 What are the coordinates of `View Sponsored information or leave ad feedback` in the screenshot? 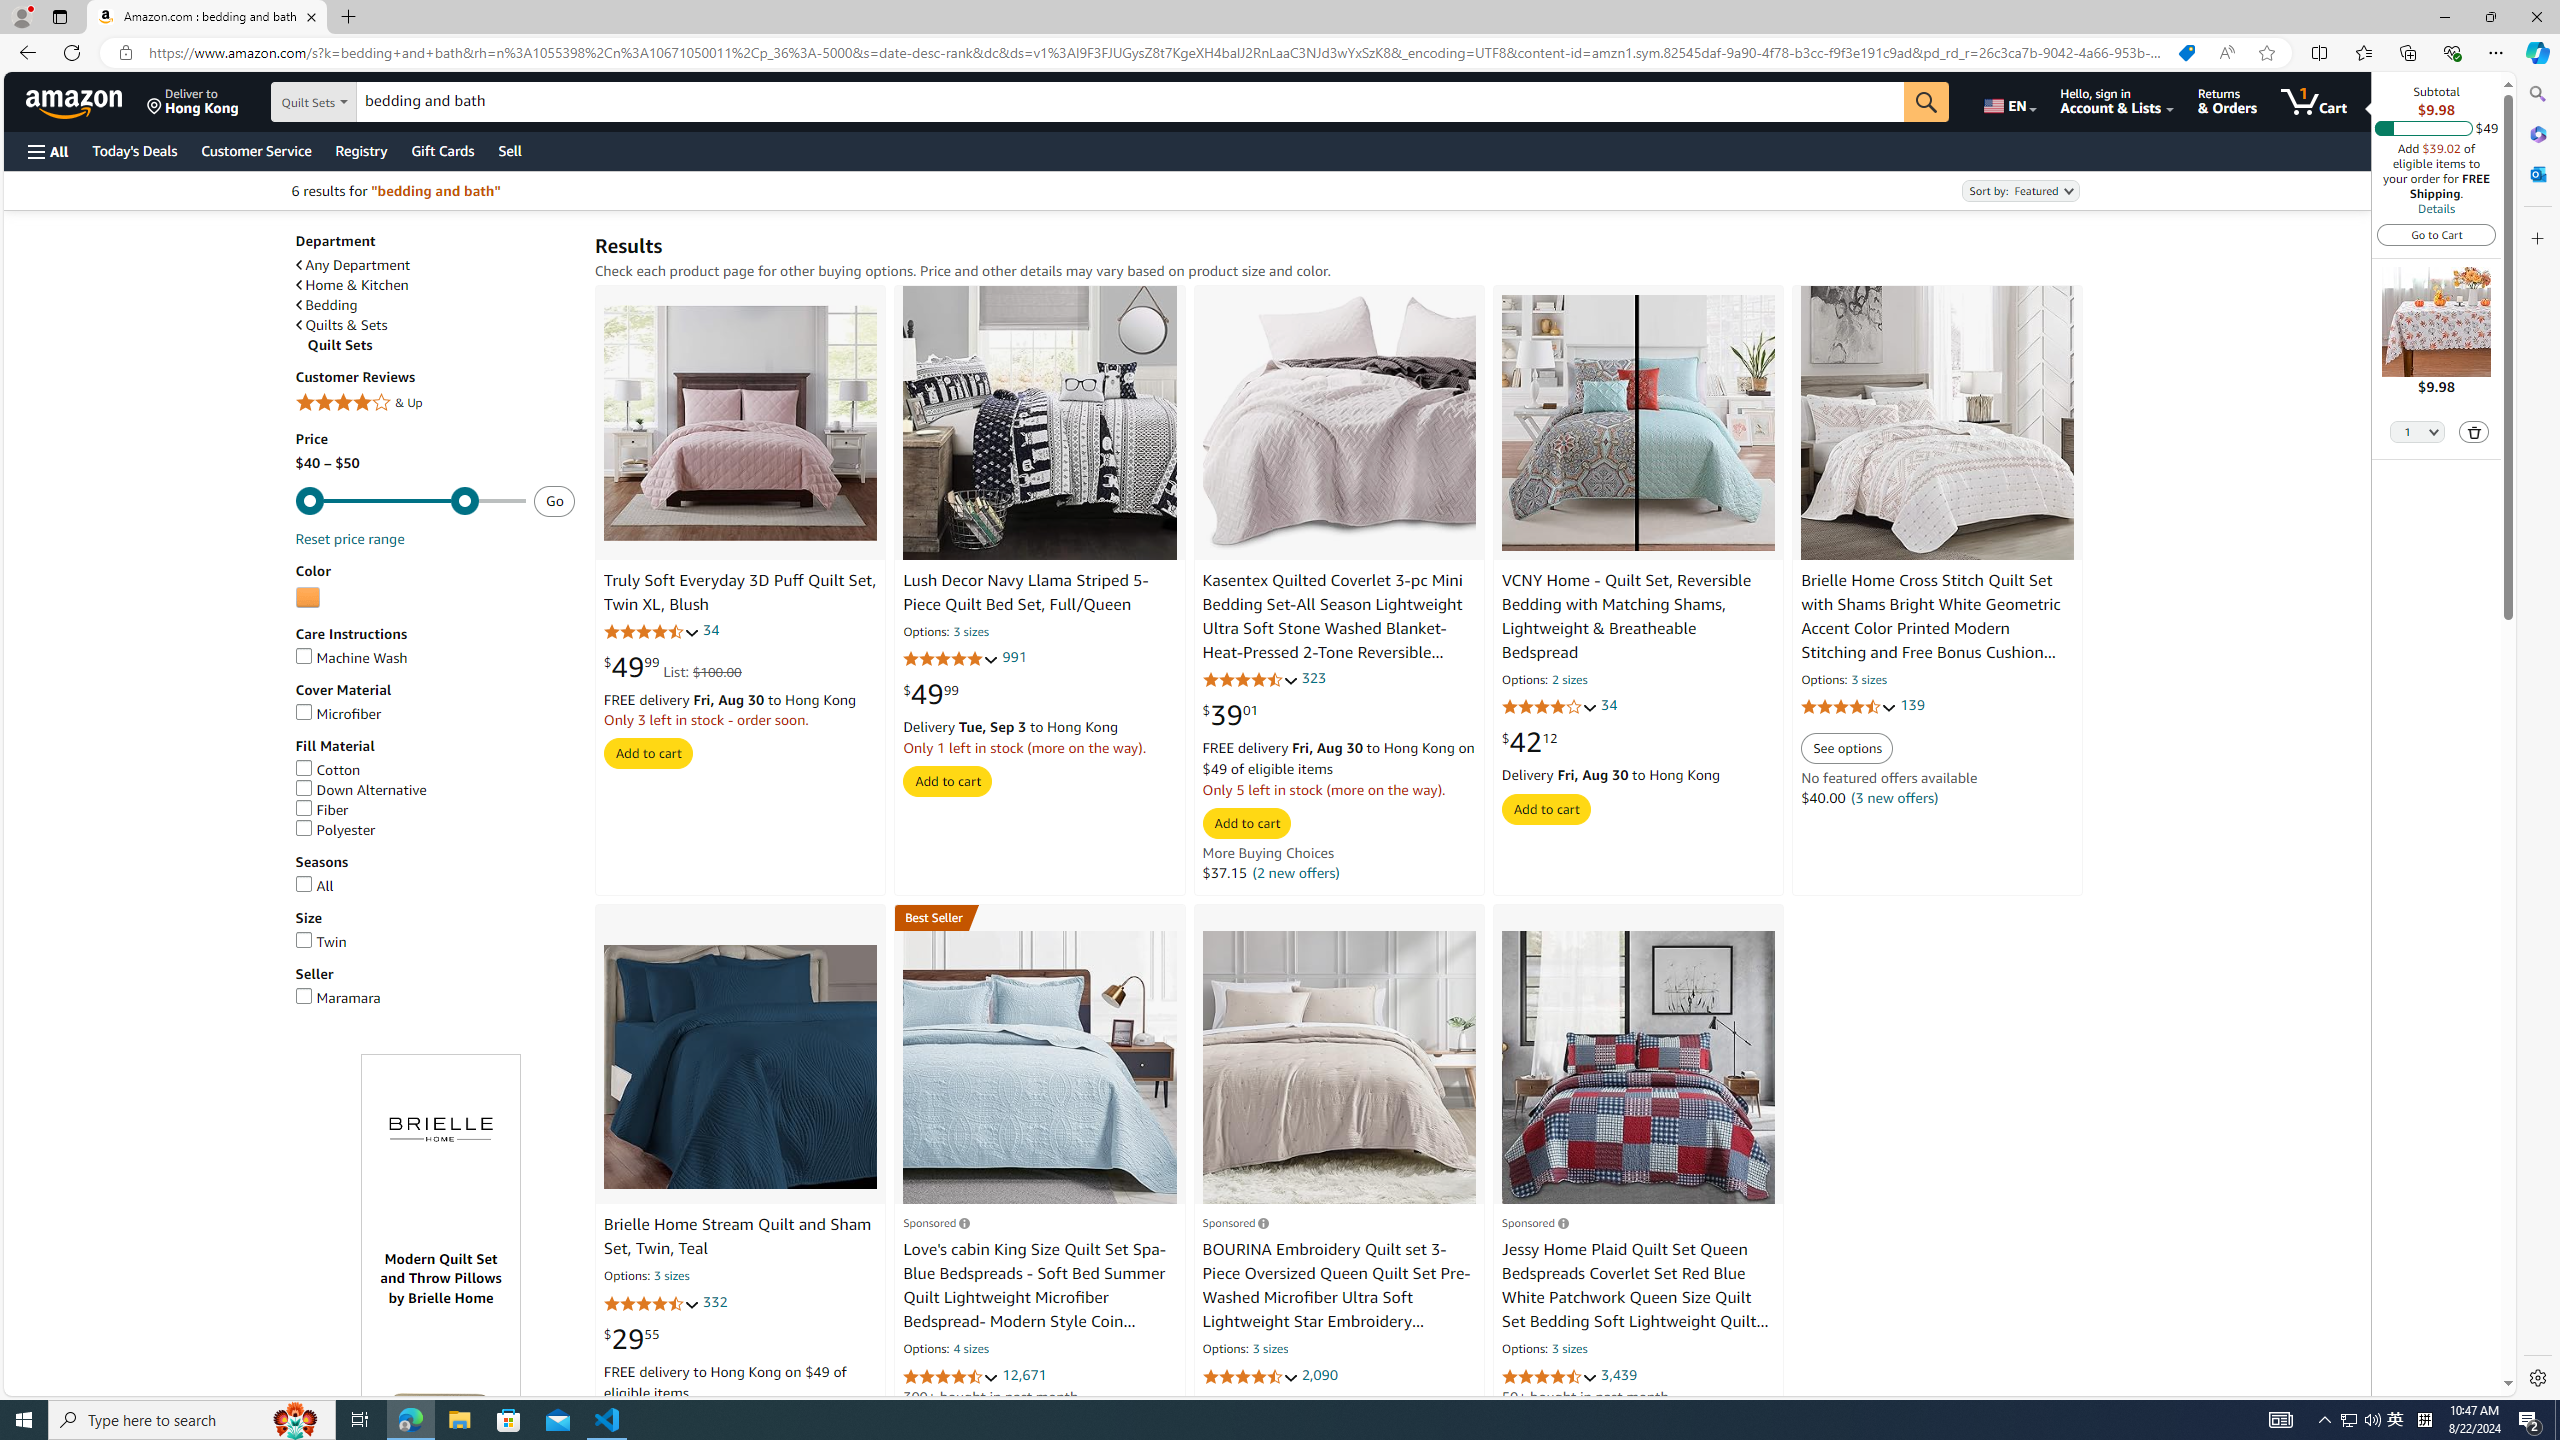 It's located at (1534, 1222).